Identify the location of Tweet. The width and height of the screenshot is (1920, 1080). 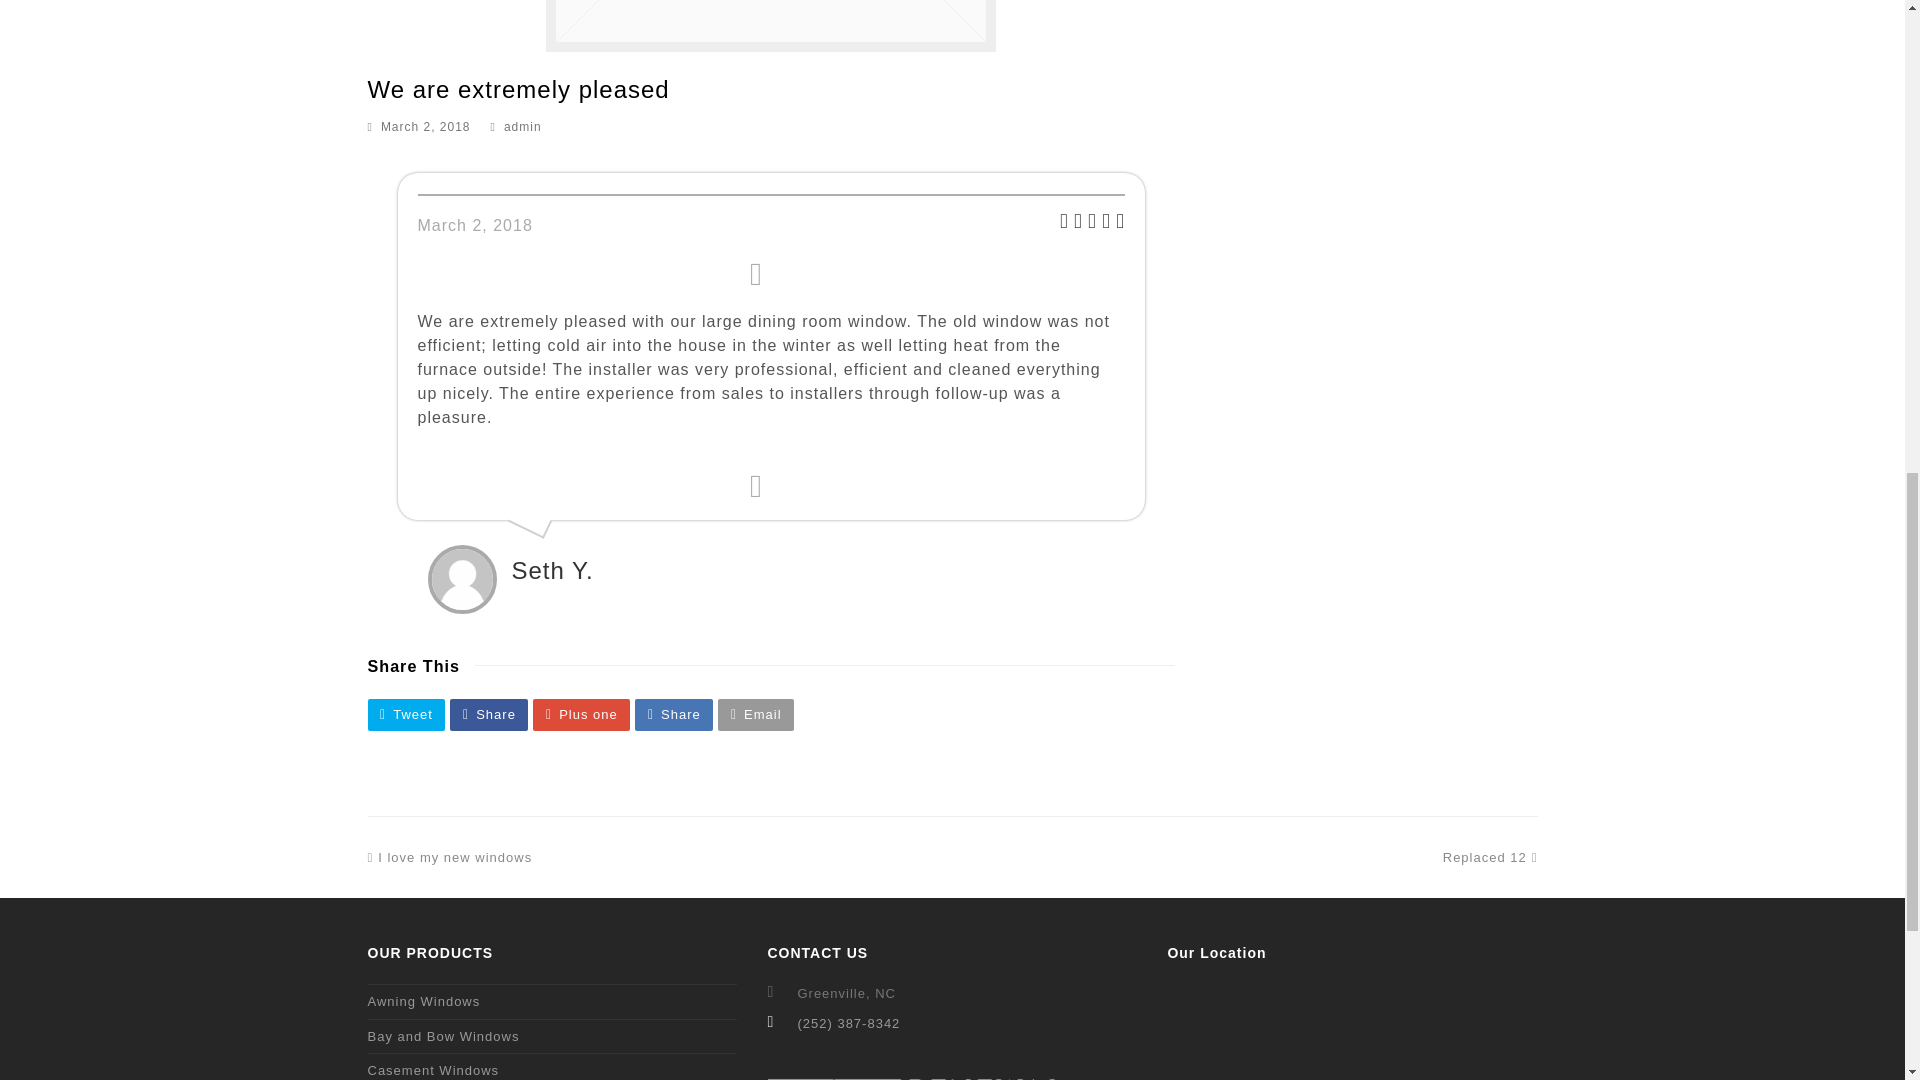
(406, 714).